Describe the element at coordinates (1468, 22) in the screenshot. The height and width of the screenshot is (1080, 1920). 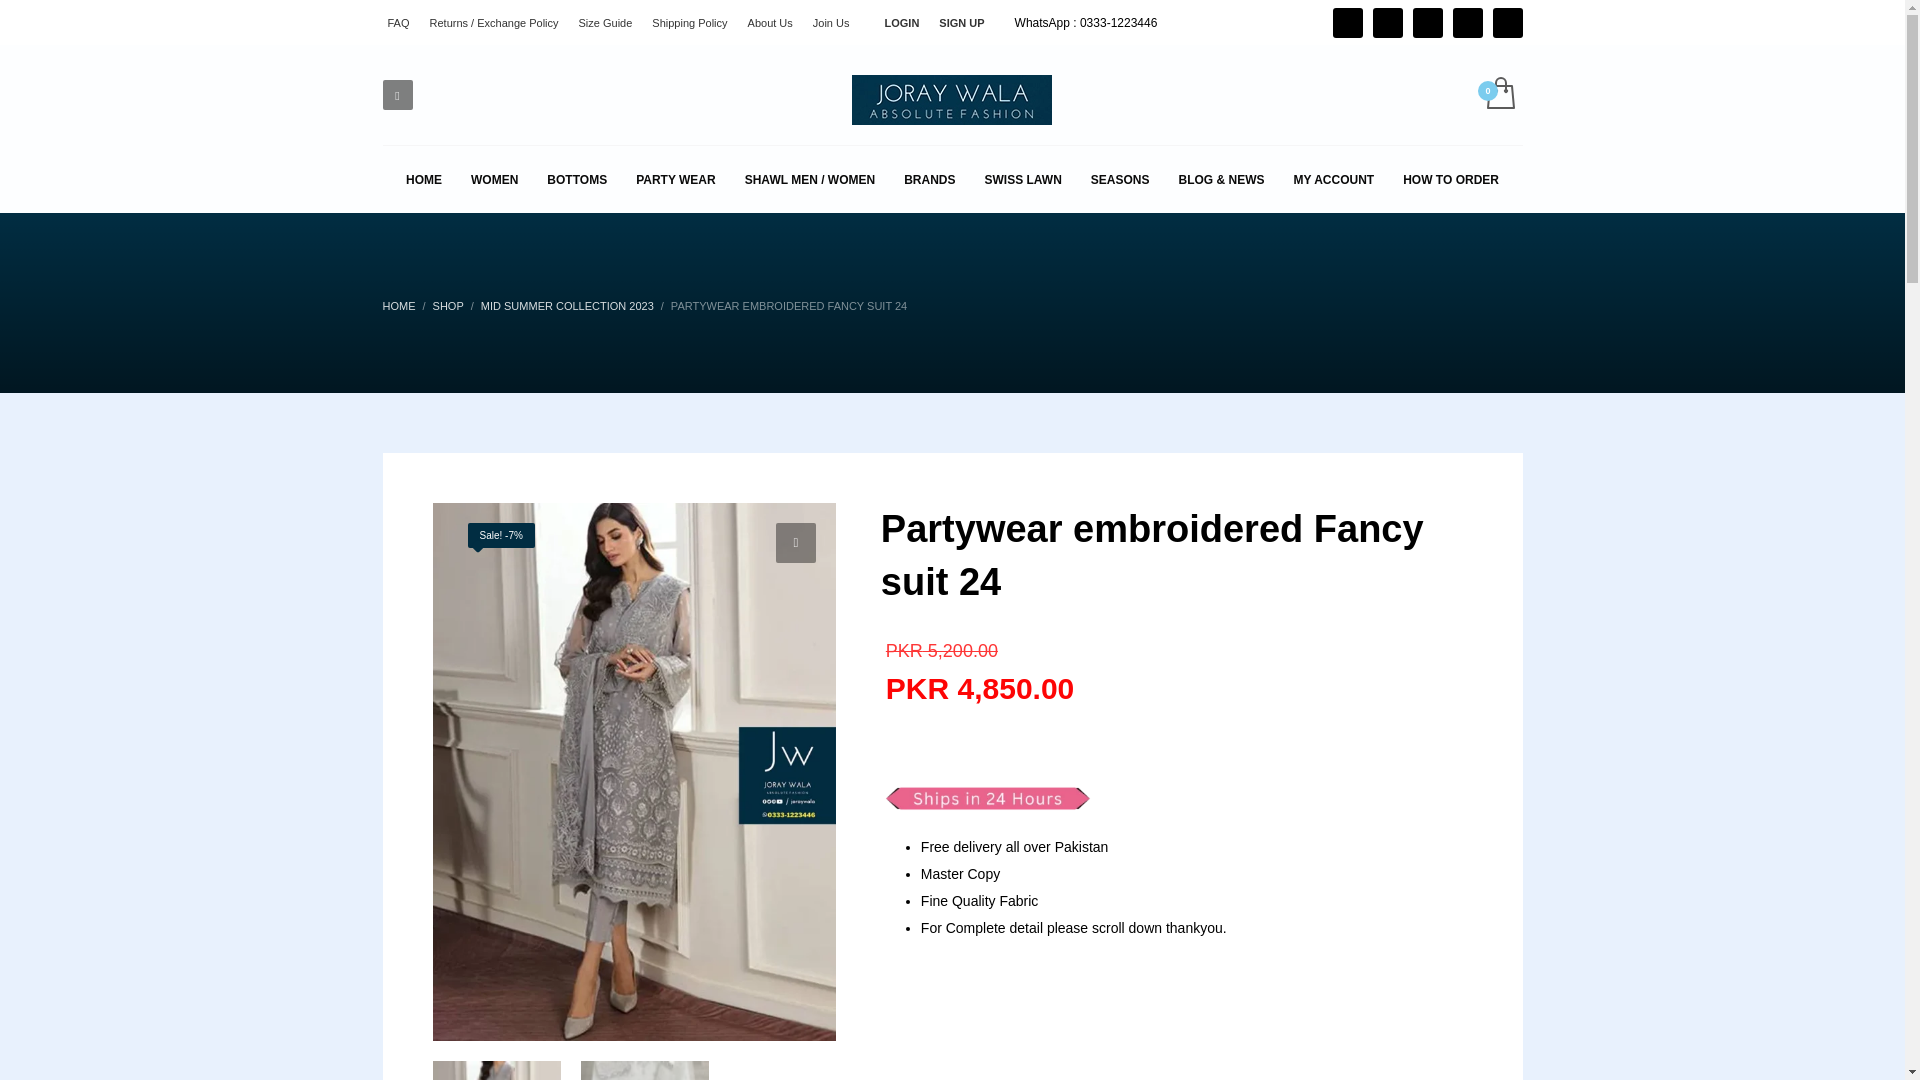
I see `instagram` at that location.